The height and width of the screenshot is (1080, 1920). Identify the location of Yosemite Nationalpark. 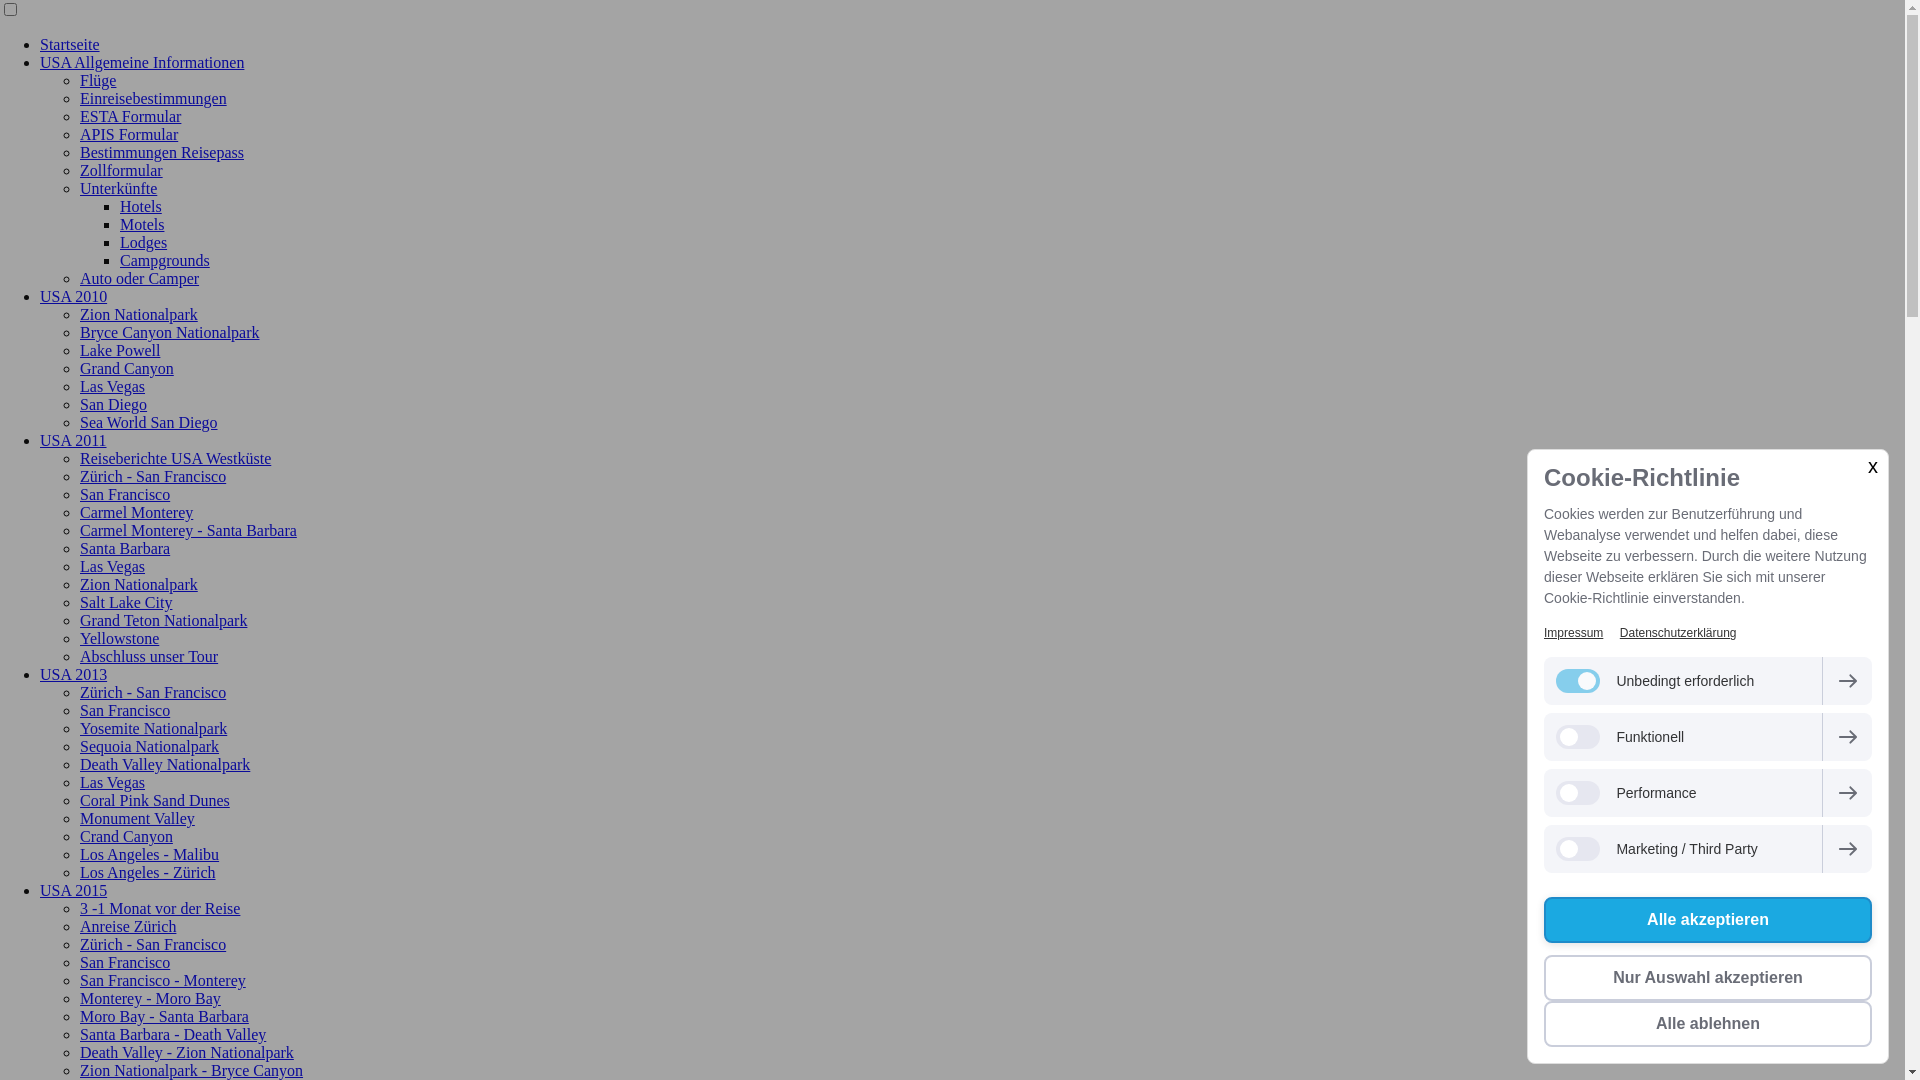
(154, 728).